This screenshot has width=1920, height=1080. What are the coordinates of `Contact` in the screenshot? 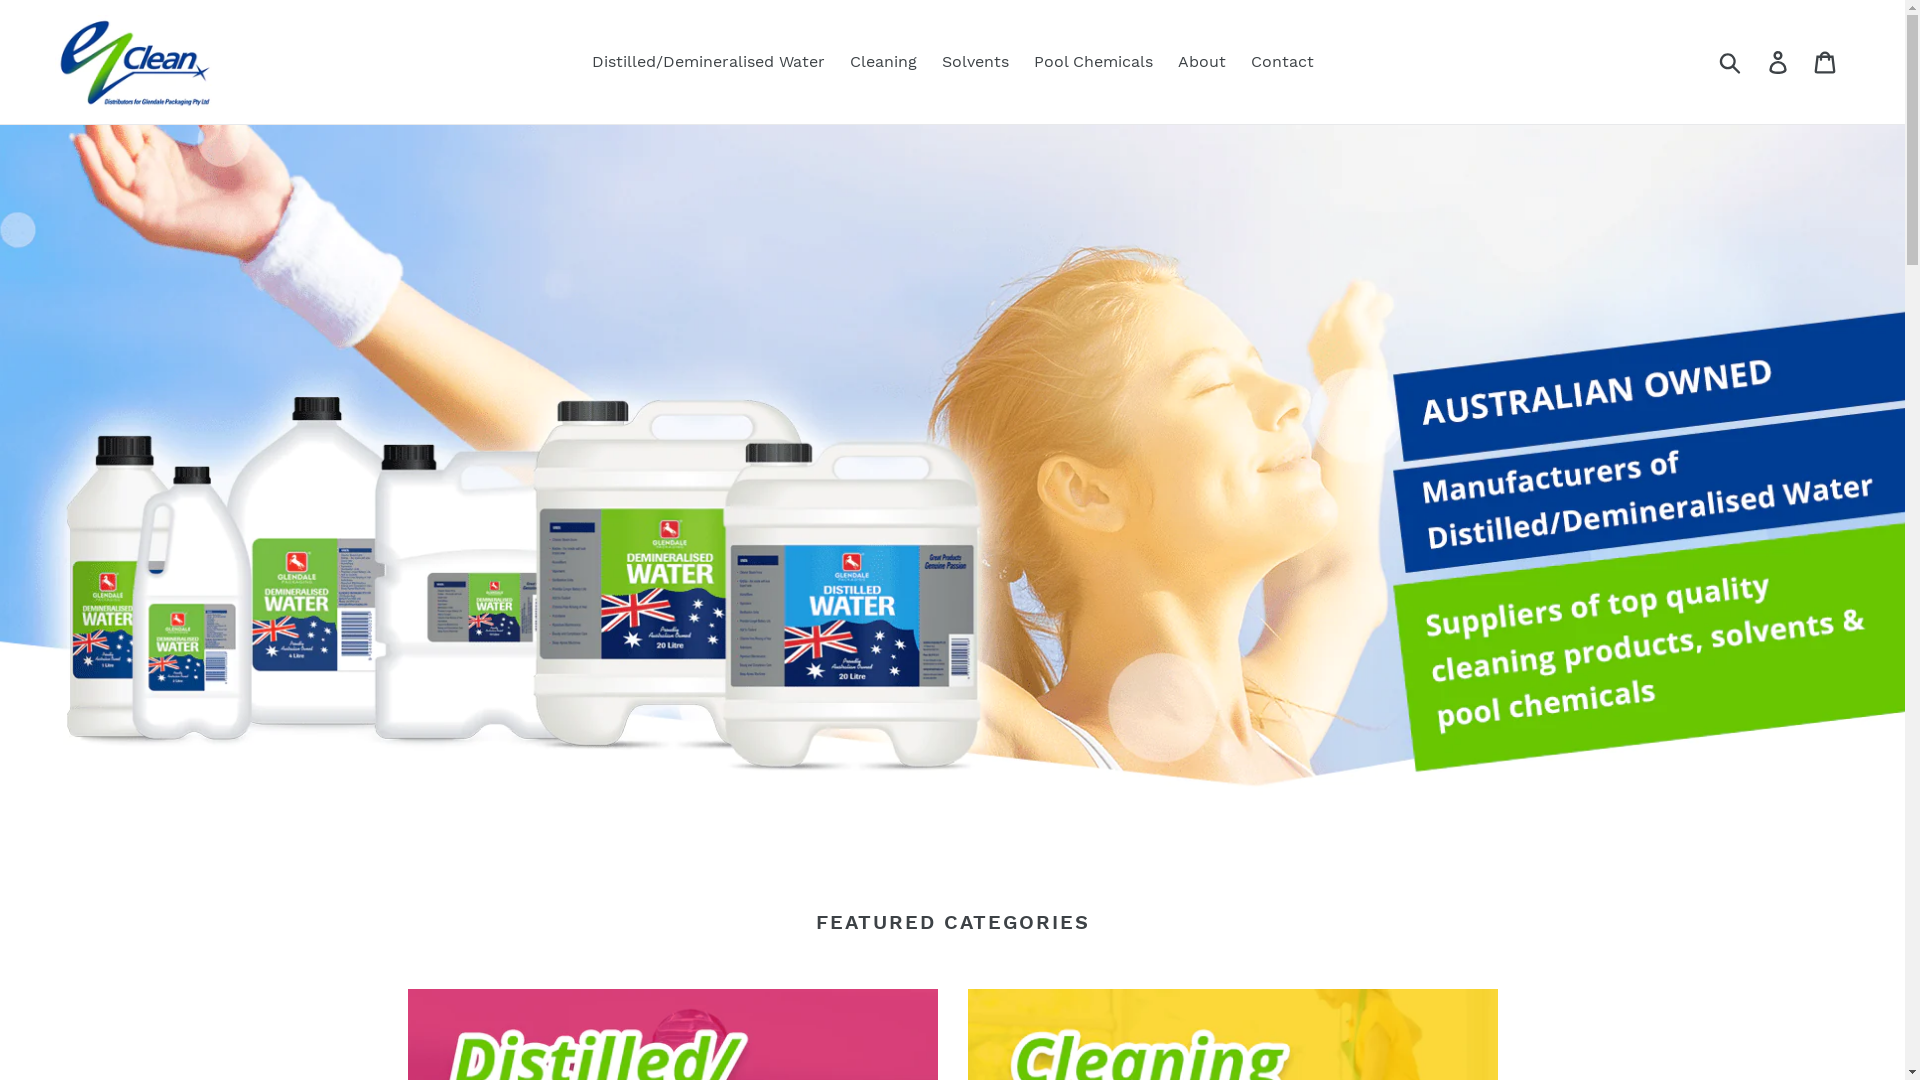 It's located at (1282, 62).